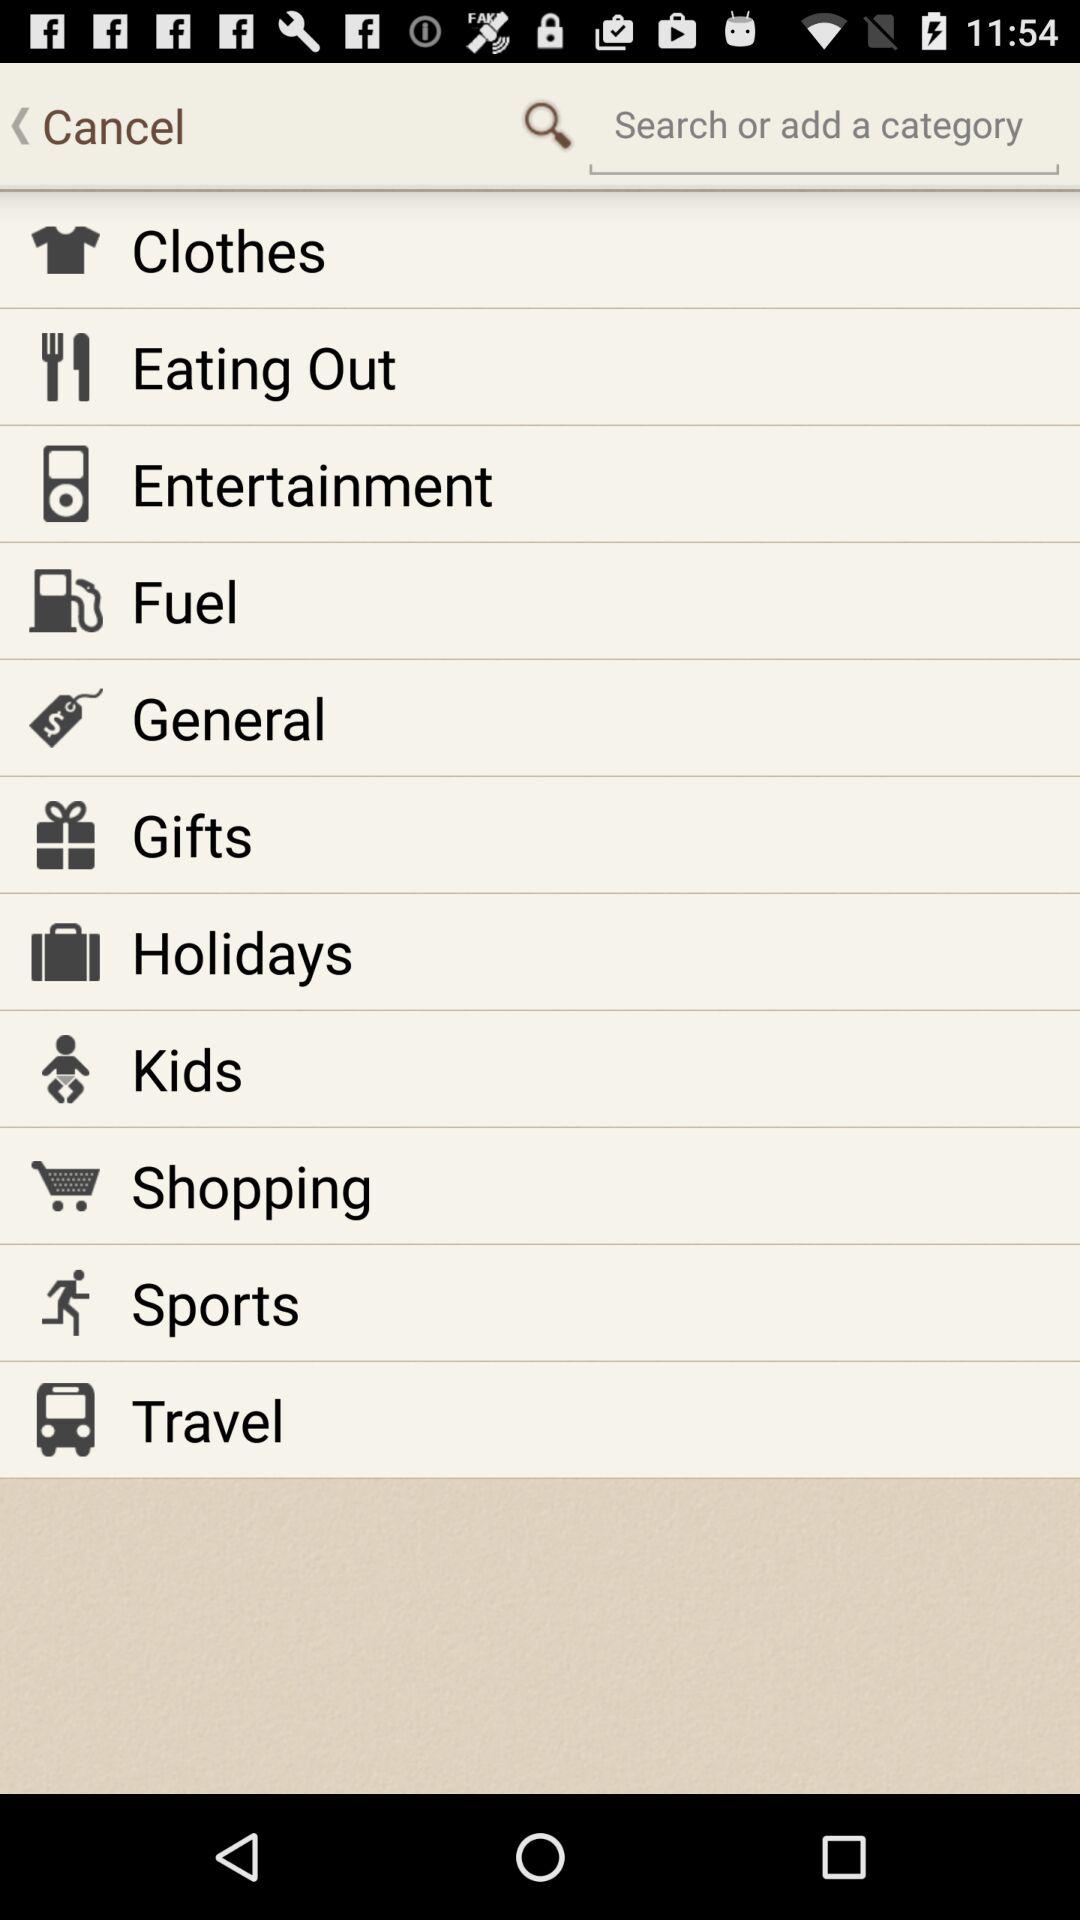 Image resolution: width=1080 pixels, height=1920 pixels. I want to click on jump until kids item, so click(187, 1068).